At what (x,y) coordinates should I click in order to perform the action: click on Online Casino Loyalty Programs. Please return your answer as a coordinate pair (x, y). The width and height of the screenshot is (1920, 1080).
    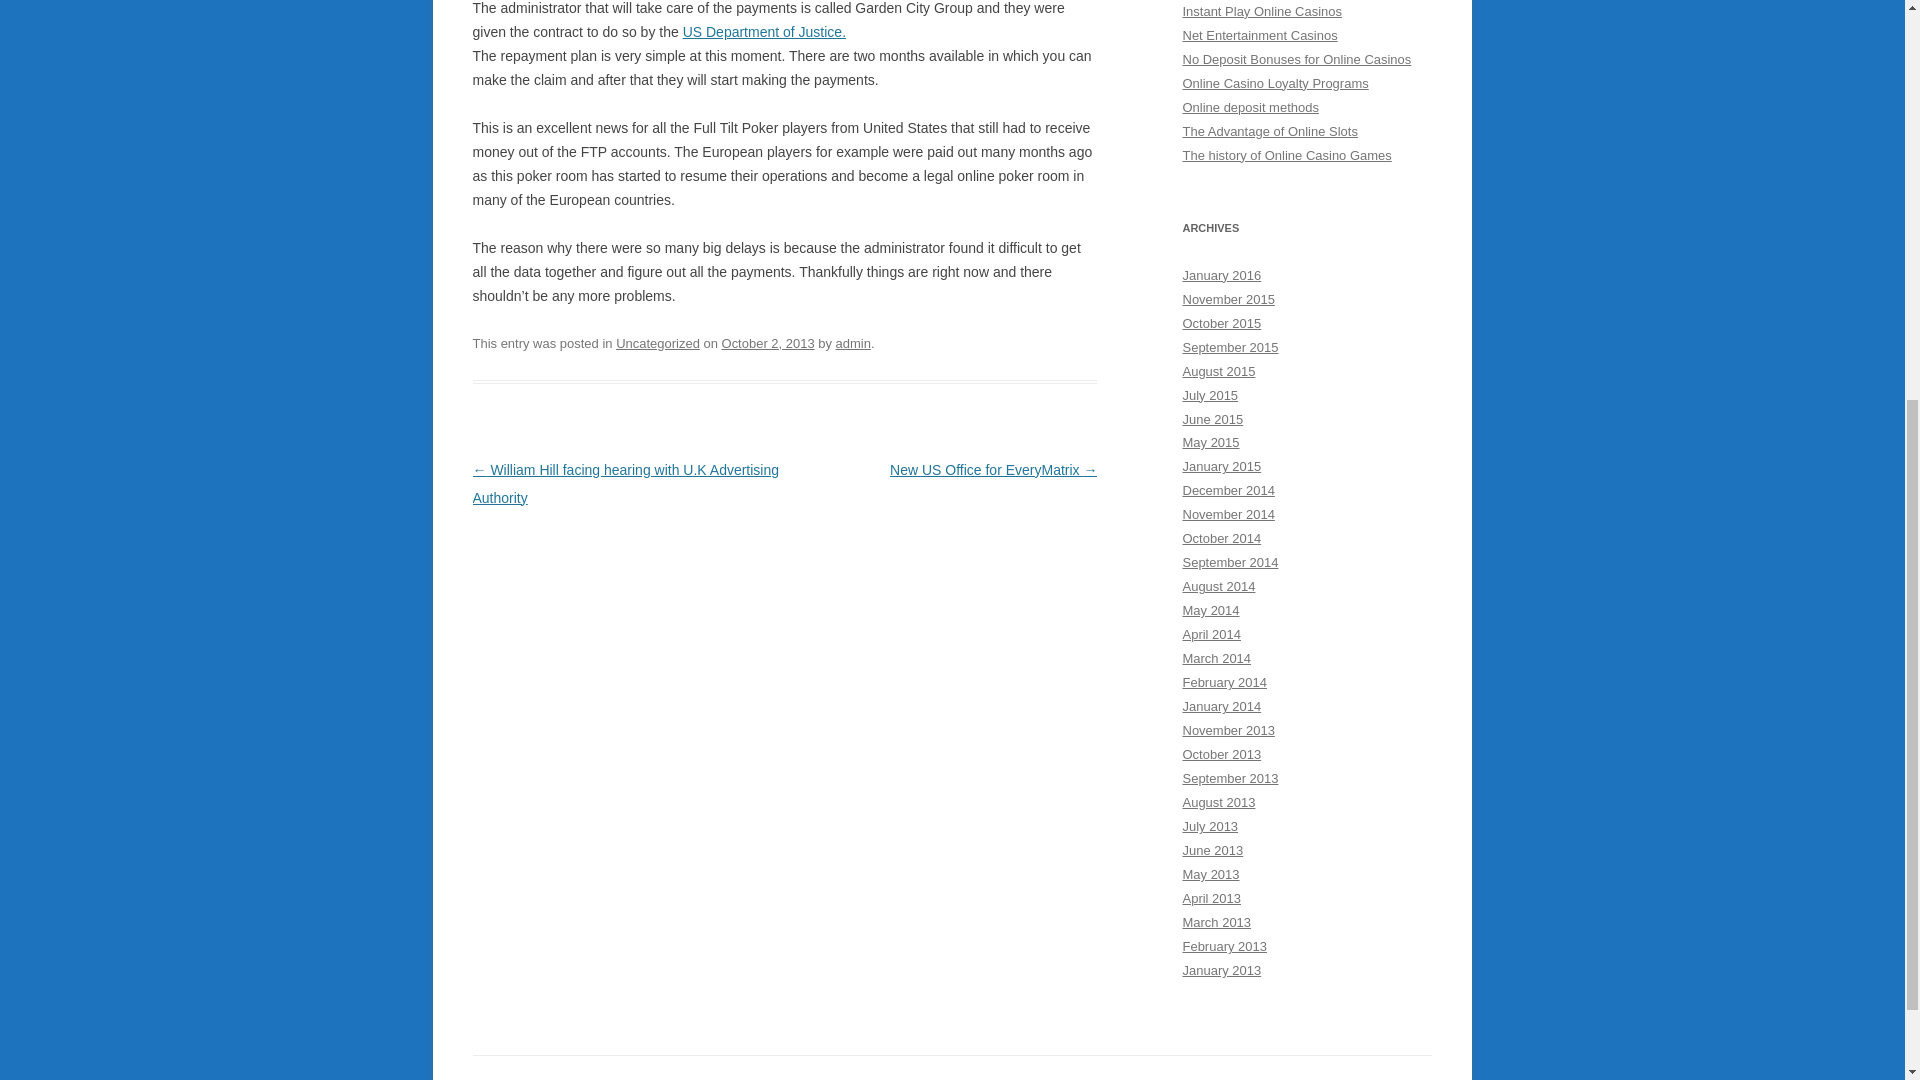
    Looking at the image, I should click on (1274, 82).